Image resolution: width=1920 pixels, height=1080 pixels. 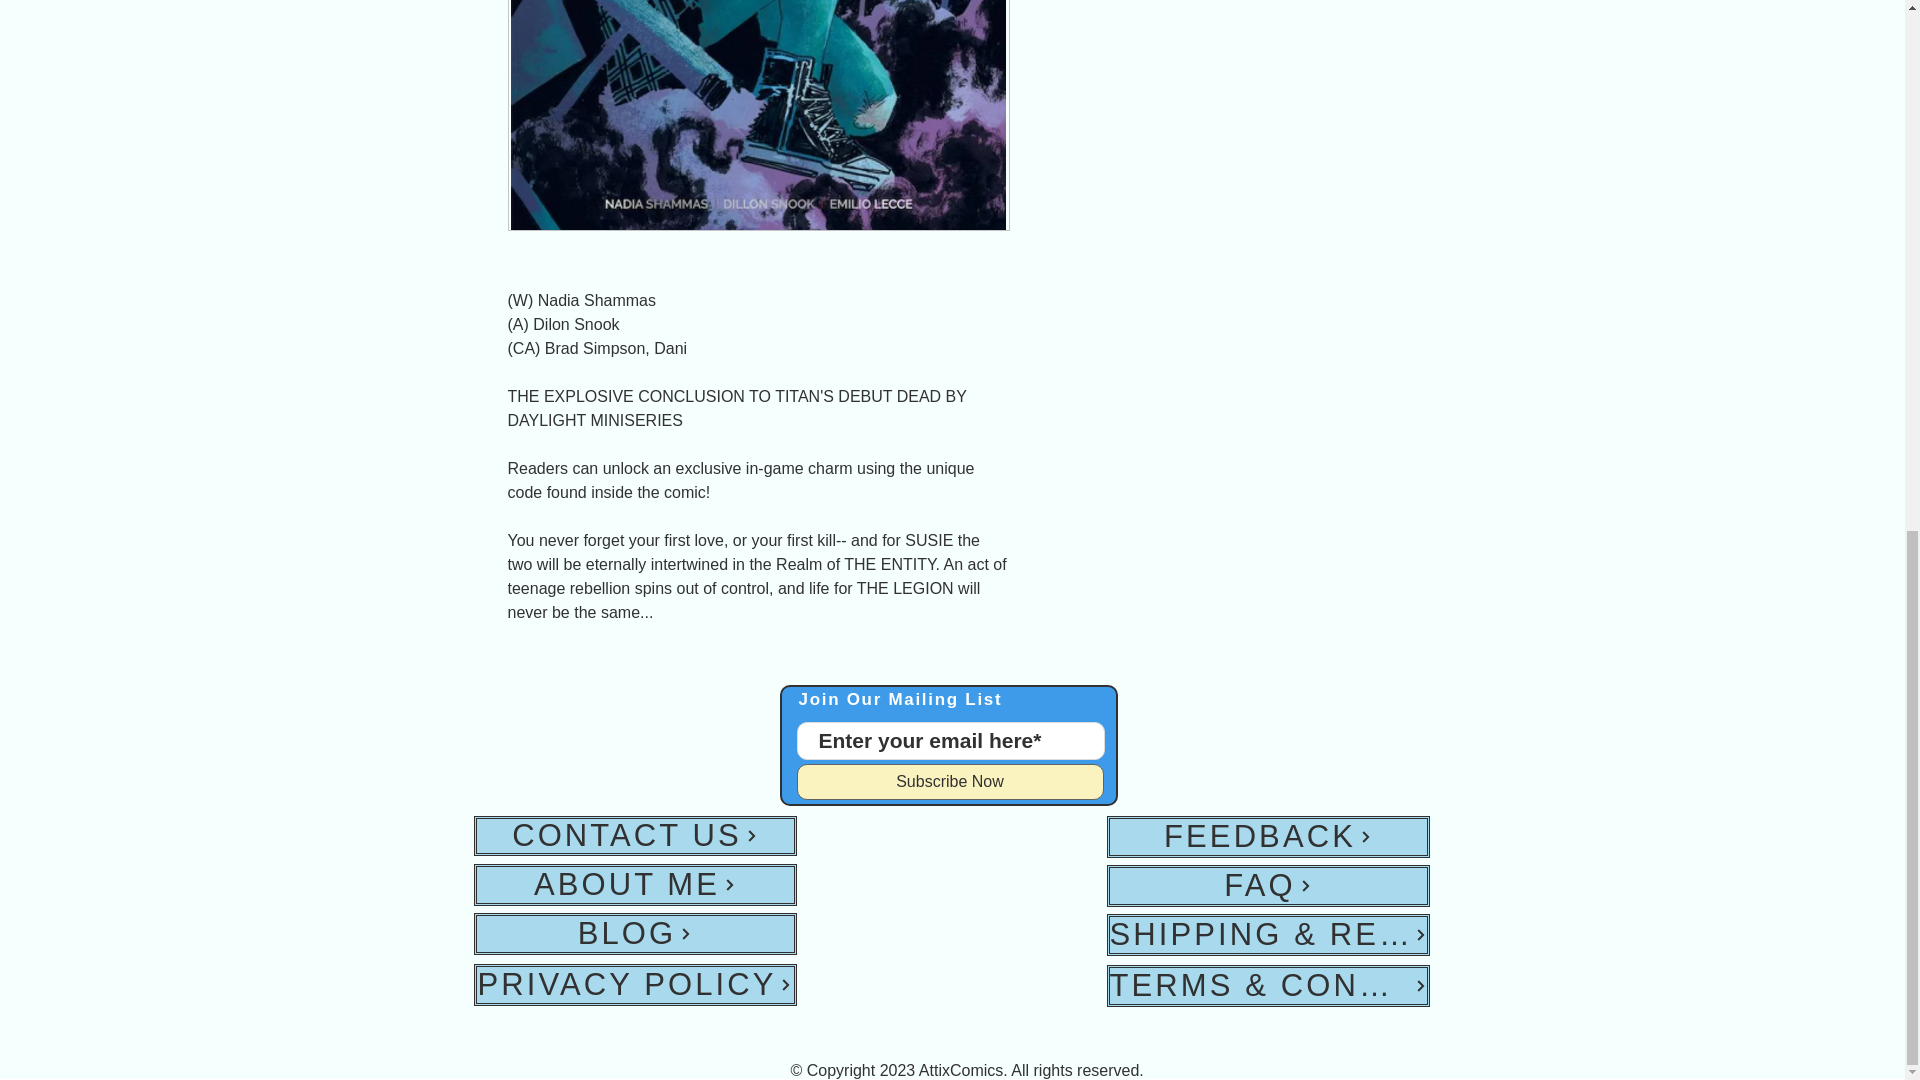 I want to click on BLOG, so click(x=635, y=933).